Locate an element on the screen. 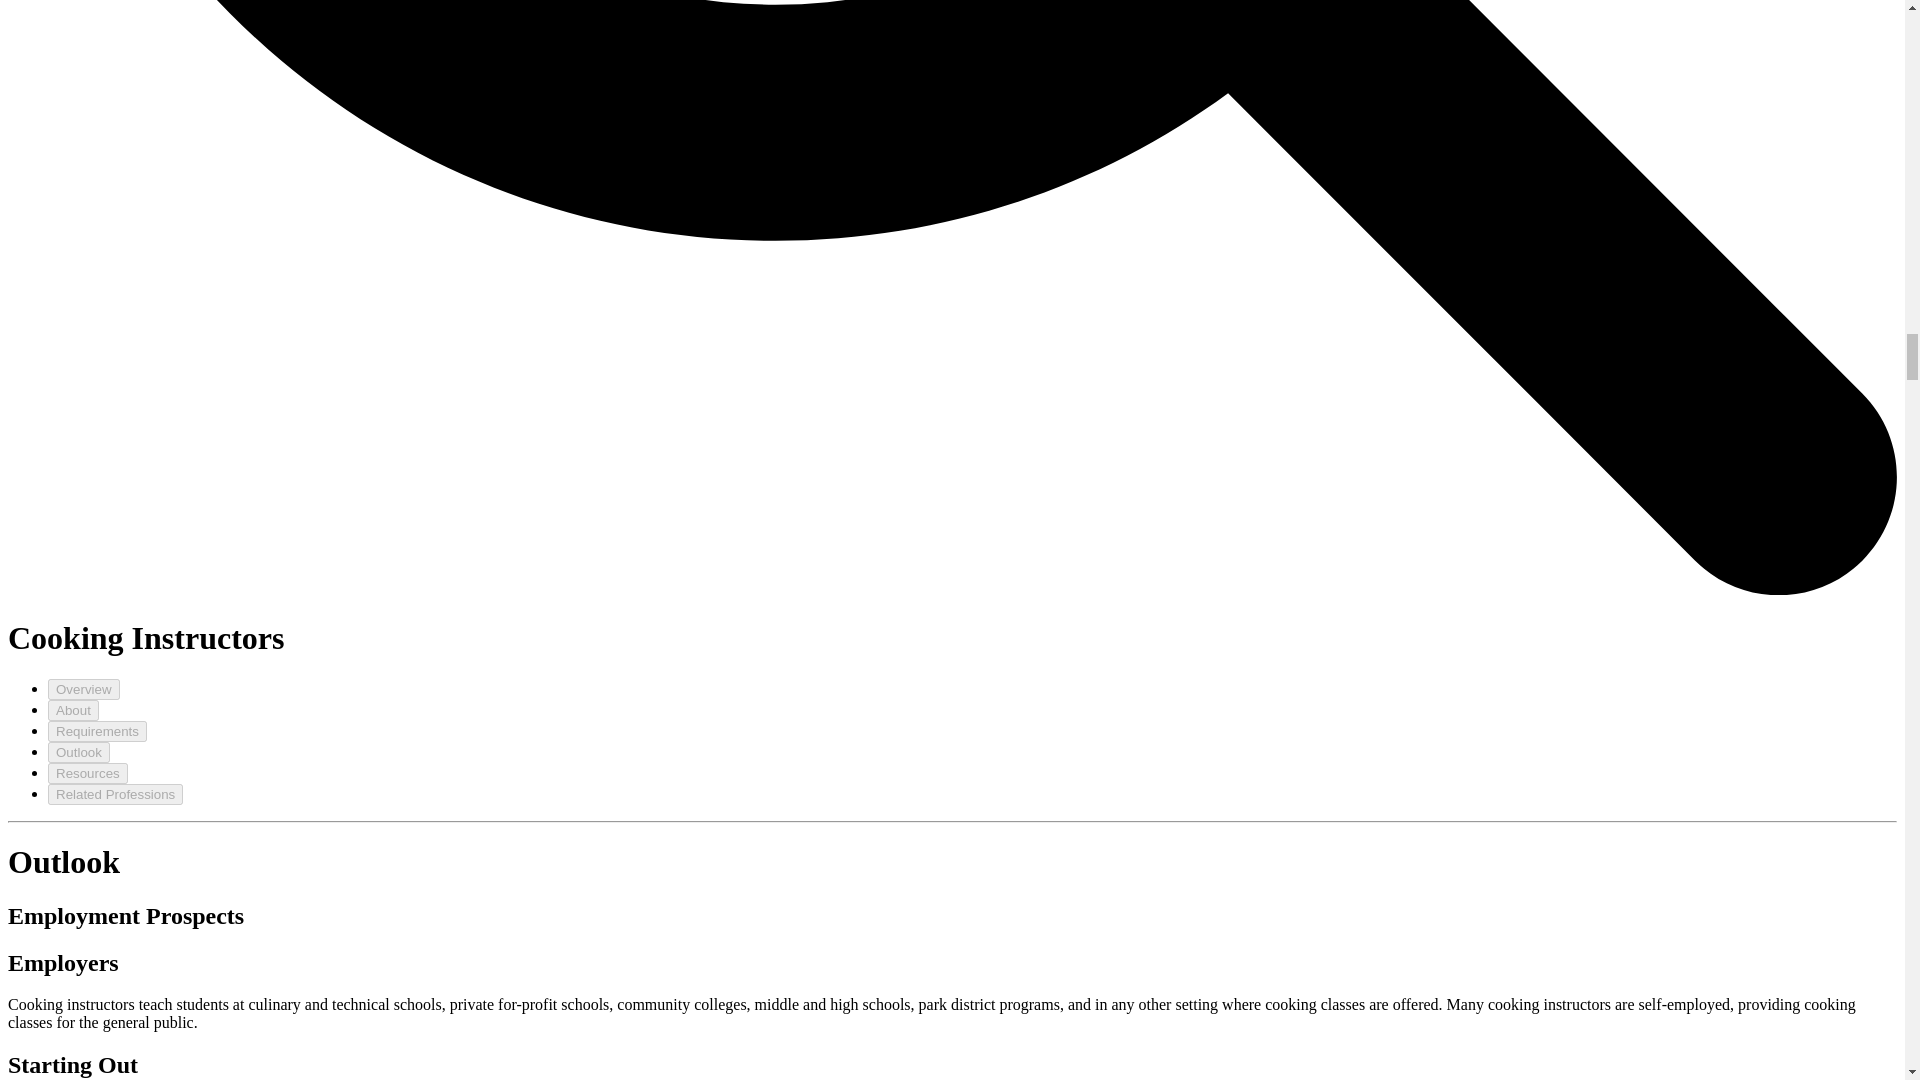 Image resolution: width=1920 pixels, height=1080 pixels. Outlook is located at coordinates (78, 752).